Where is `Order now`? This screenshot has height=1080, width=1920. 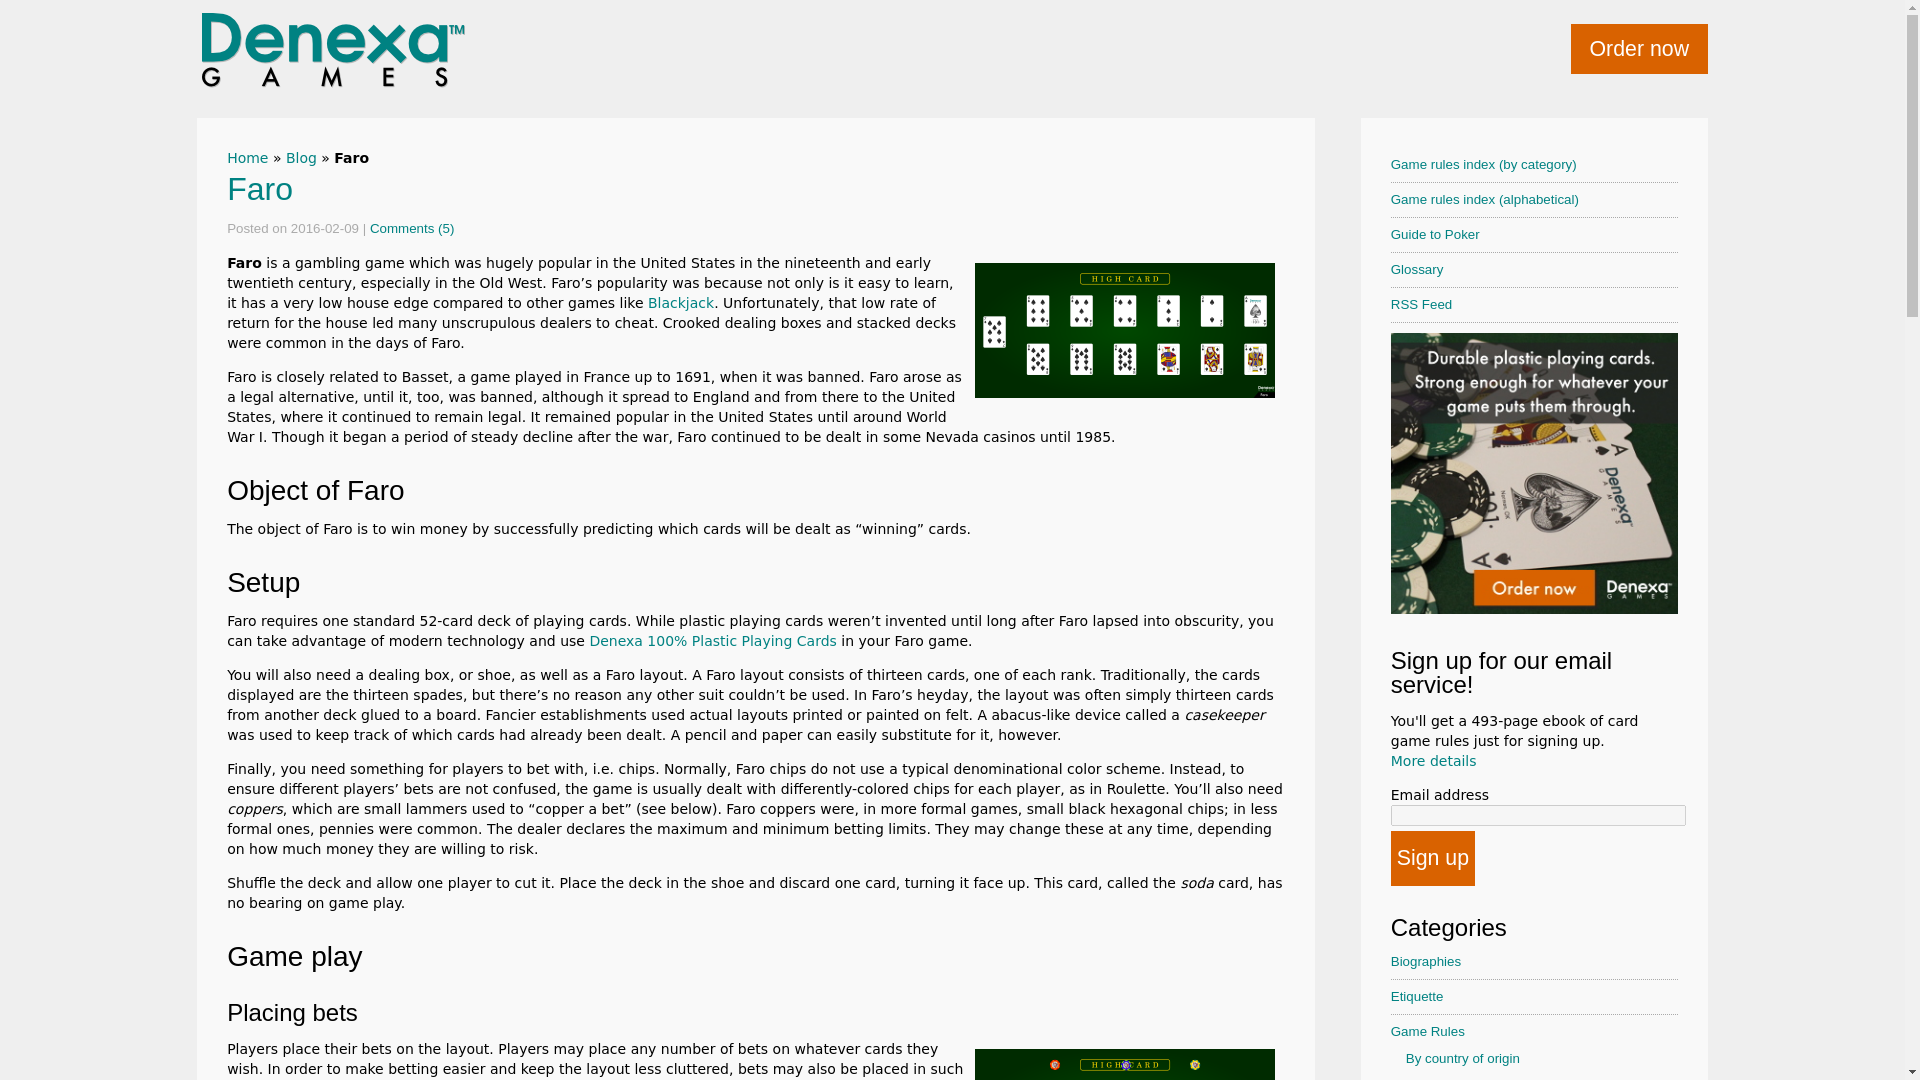
Order now is located at coordinates (1639, 48).